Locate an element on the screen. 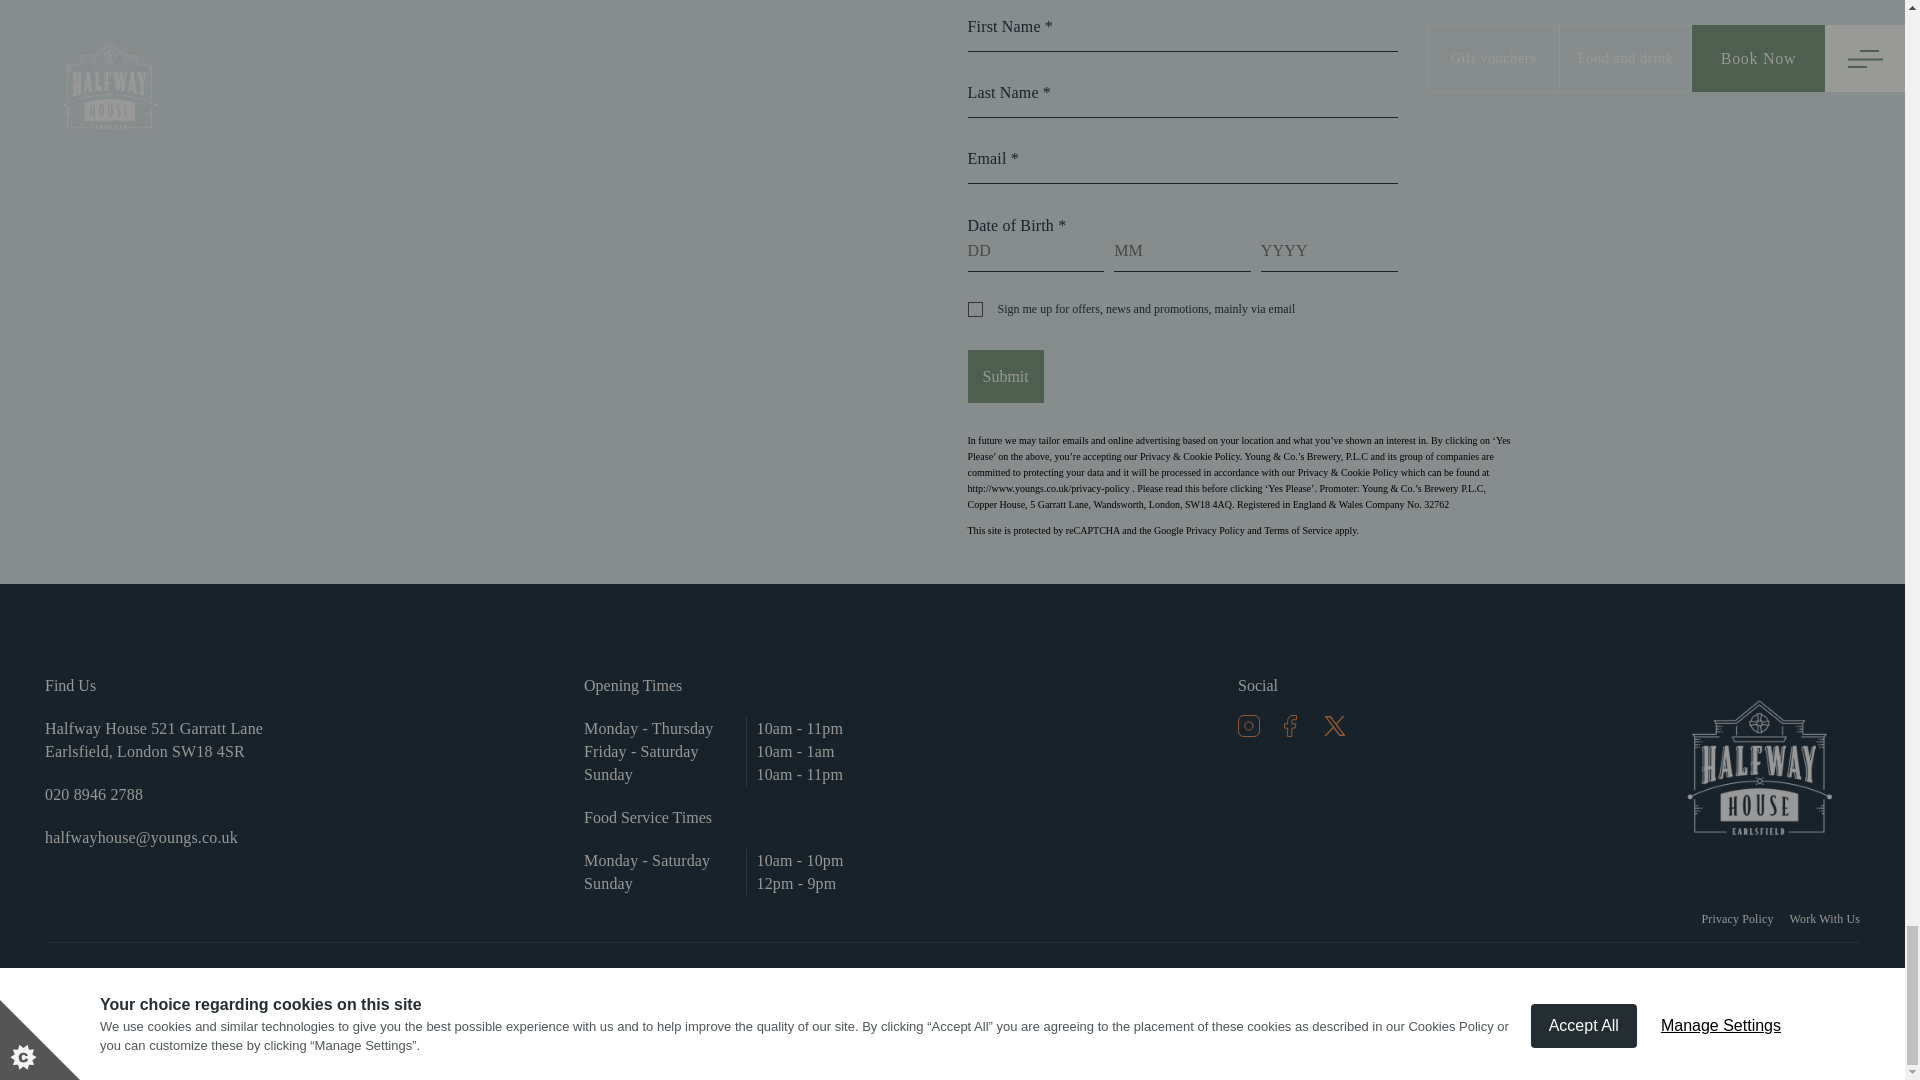  Find Us is located at coordinates (159, 684).